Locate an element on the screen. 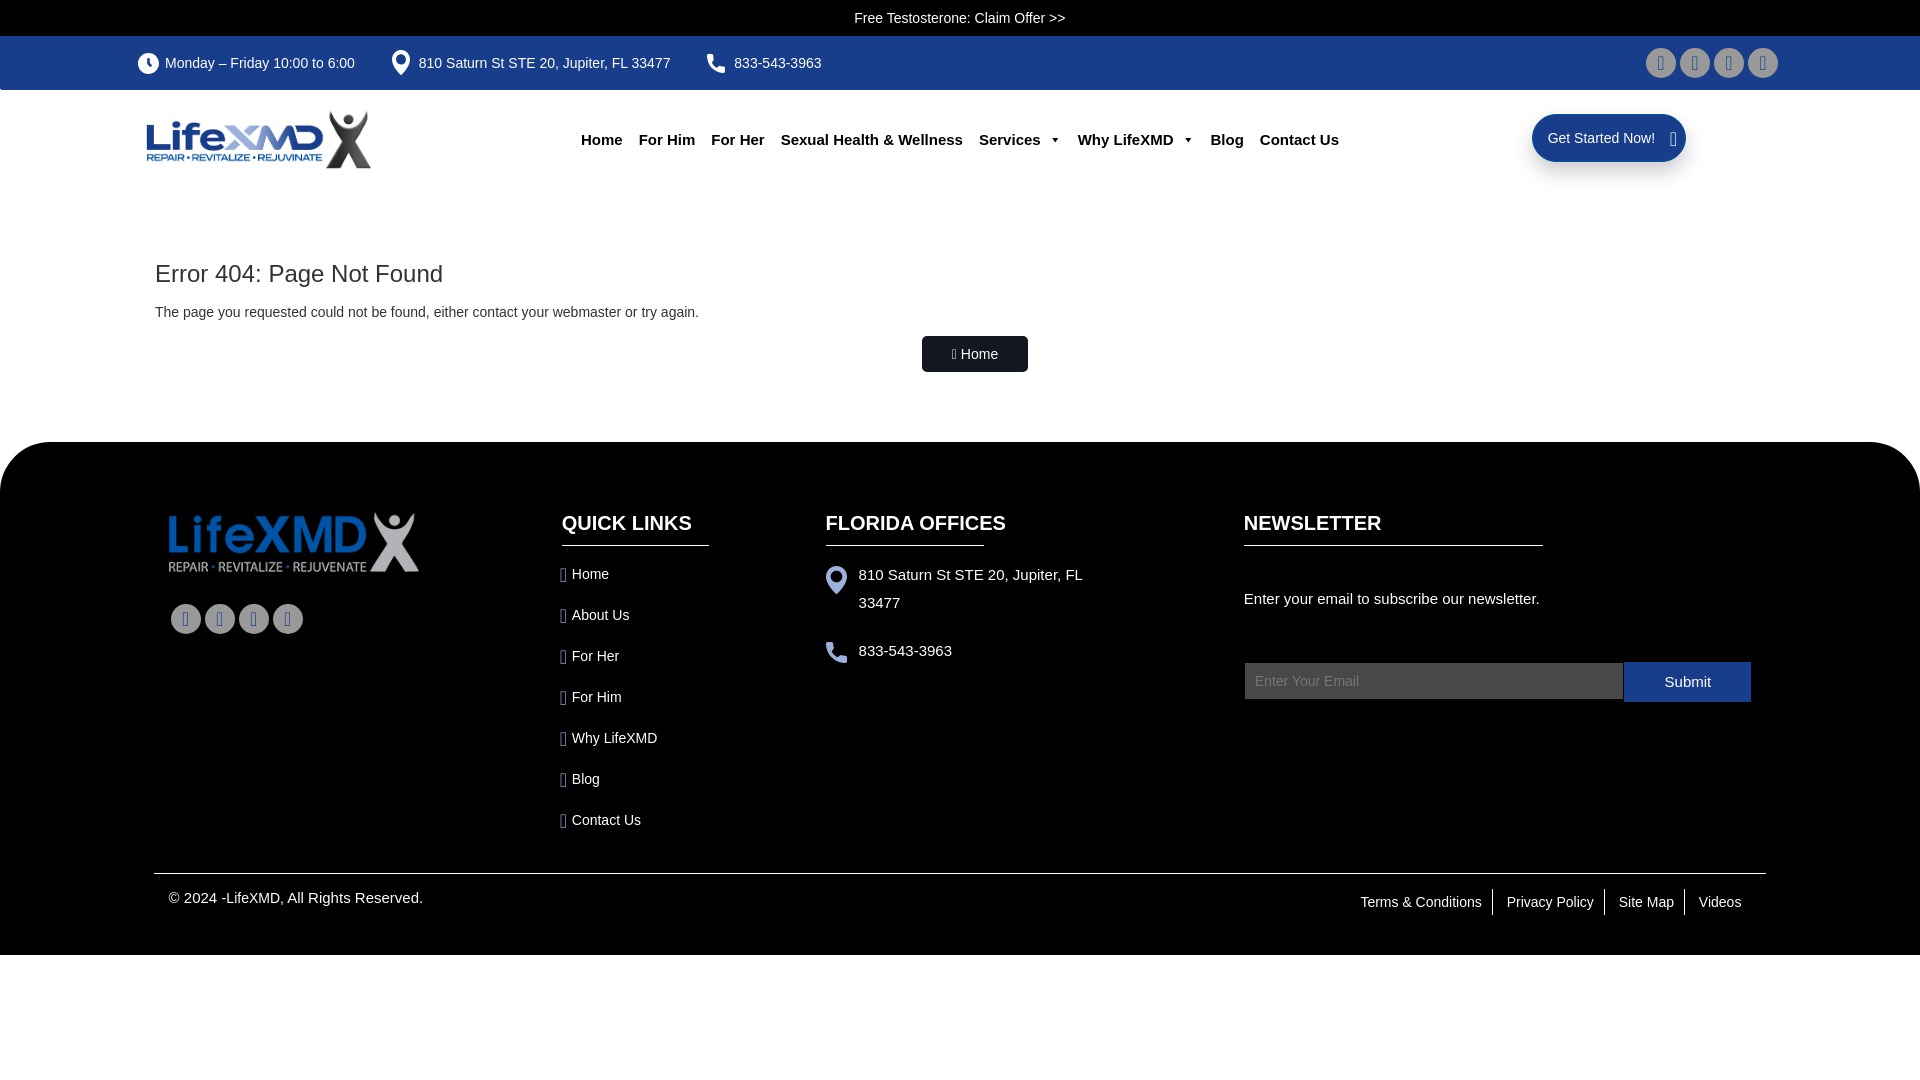  Home is located at coordinates (590, 574).